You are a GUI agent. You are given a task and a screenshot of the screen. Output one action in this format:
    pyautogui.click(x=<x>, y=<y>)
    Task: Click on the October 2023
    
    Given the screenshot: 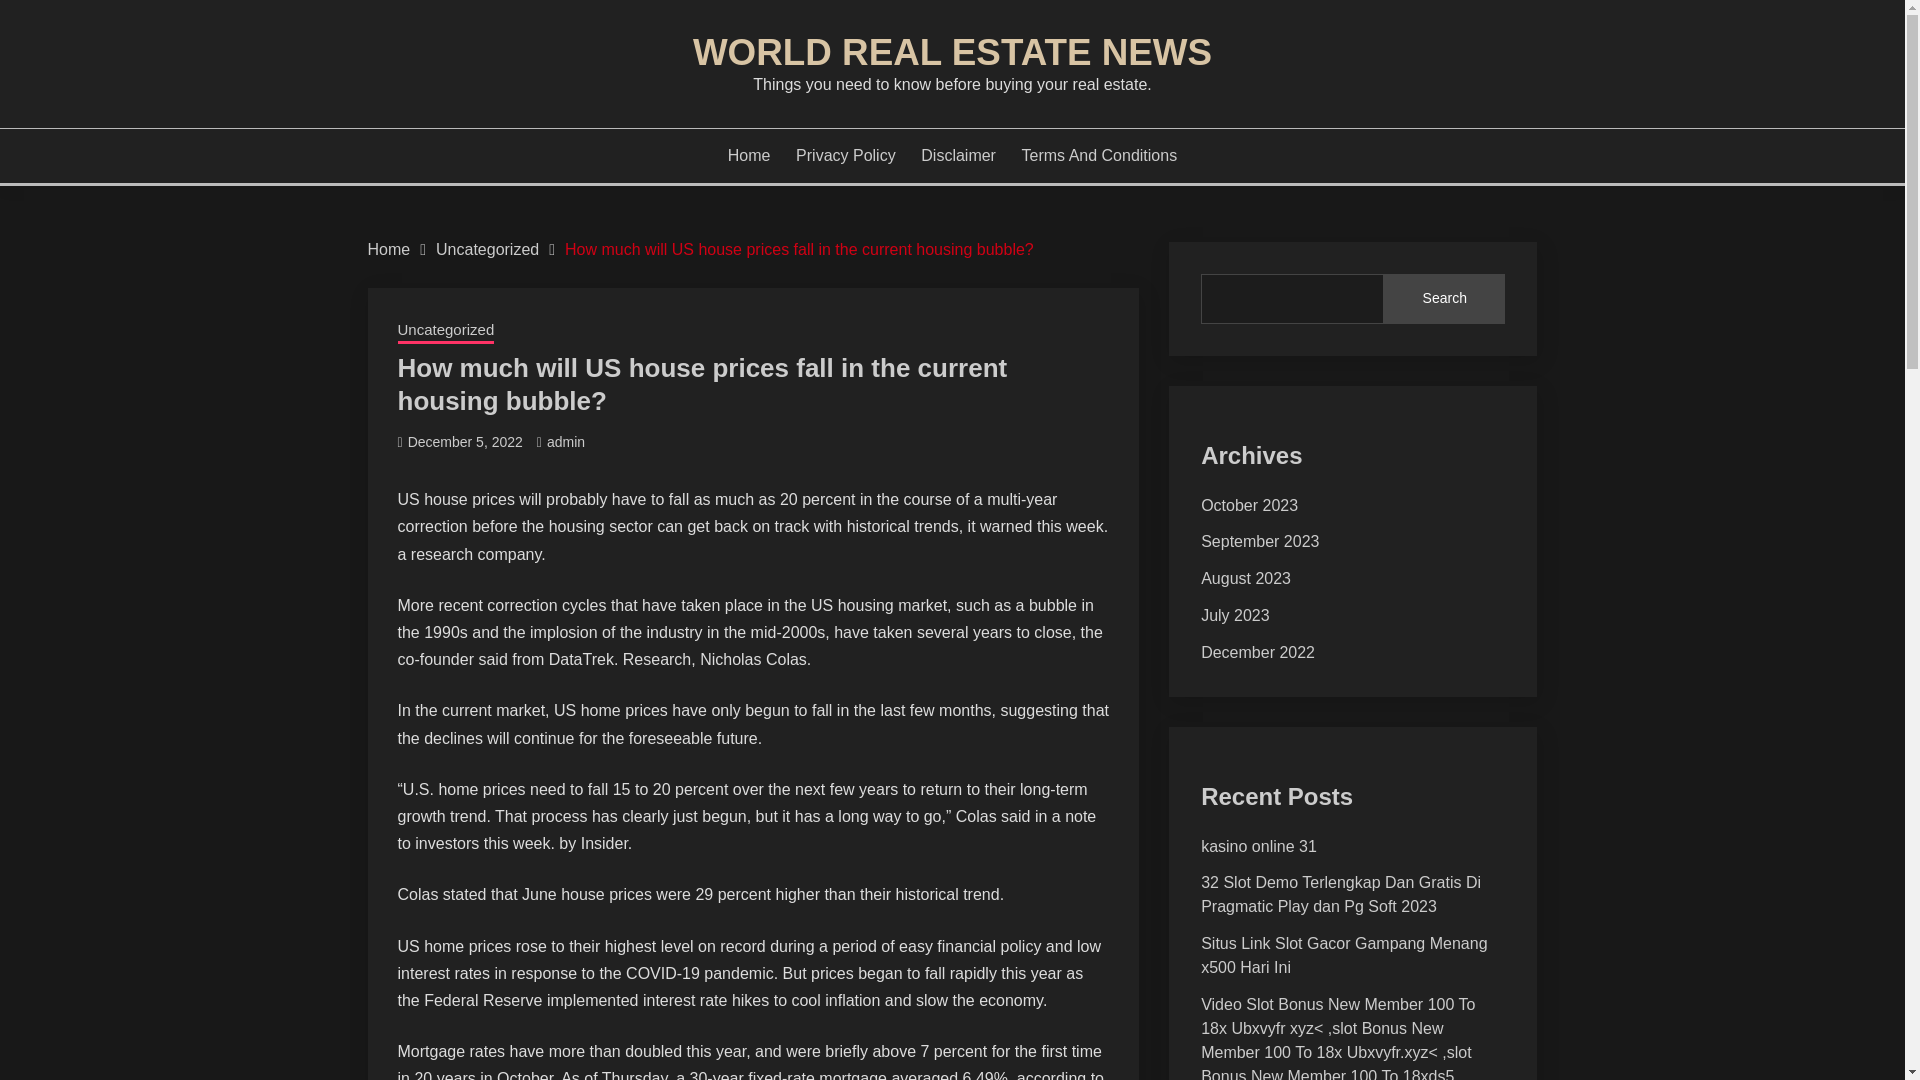 What is the action you would take?
    pyautogui.click(x=1249, y=505)
    